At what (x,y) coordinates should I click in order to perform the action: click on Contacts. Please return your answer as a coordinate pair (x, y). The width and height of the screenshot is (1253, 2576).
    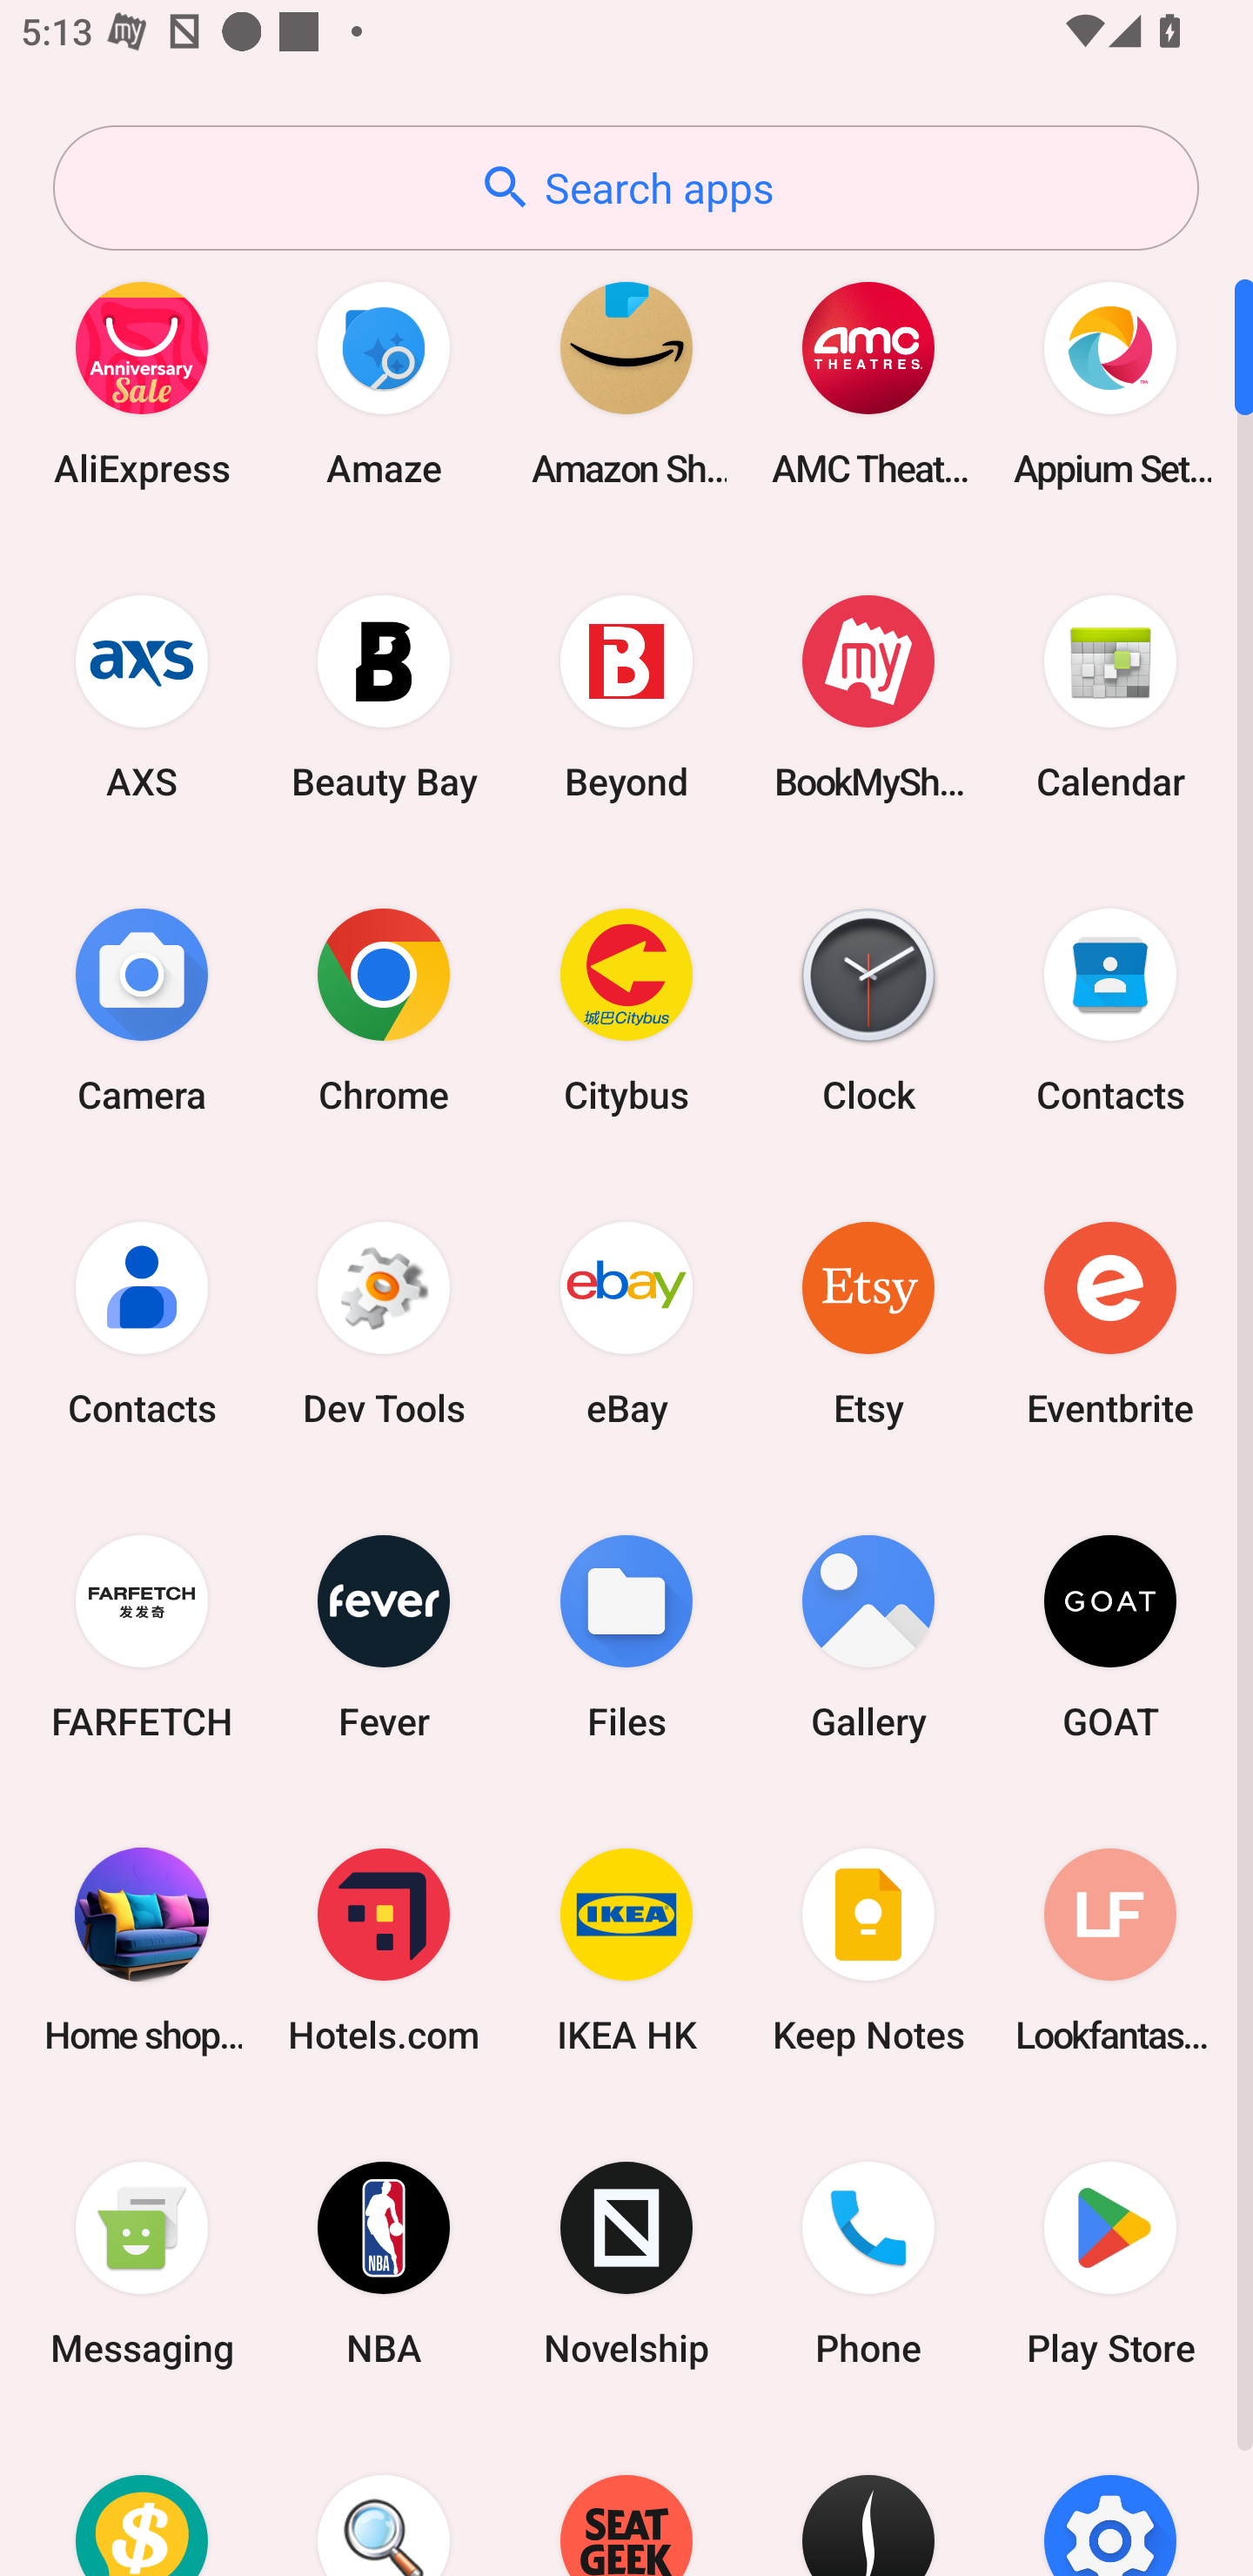
    Looking at the image, I should click on (1110, 1010).